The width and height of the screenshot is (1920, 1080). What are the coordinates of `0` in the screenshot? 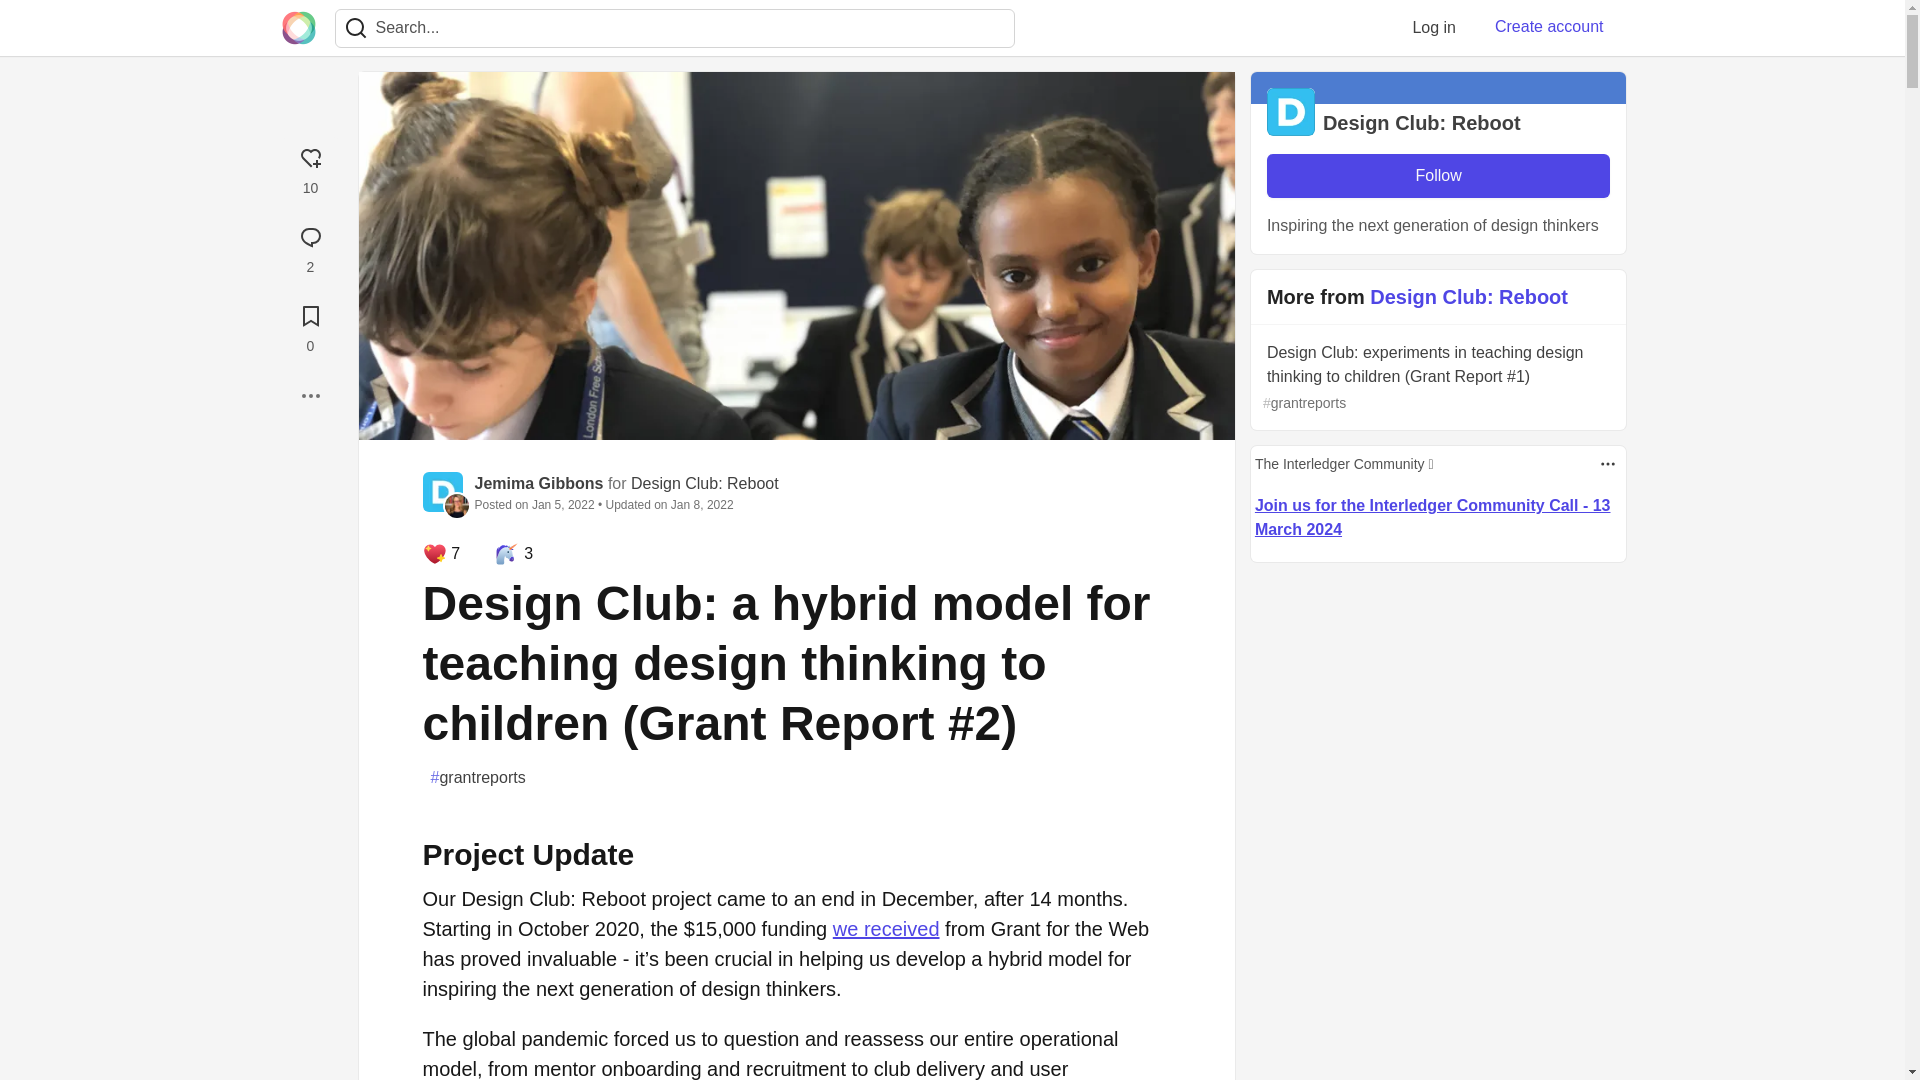 It's located at (310, 326).